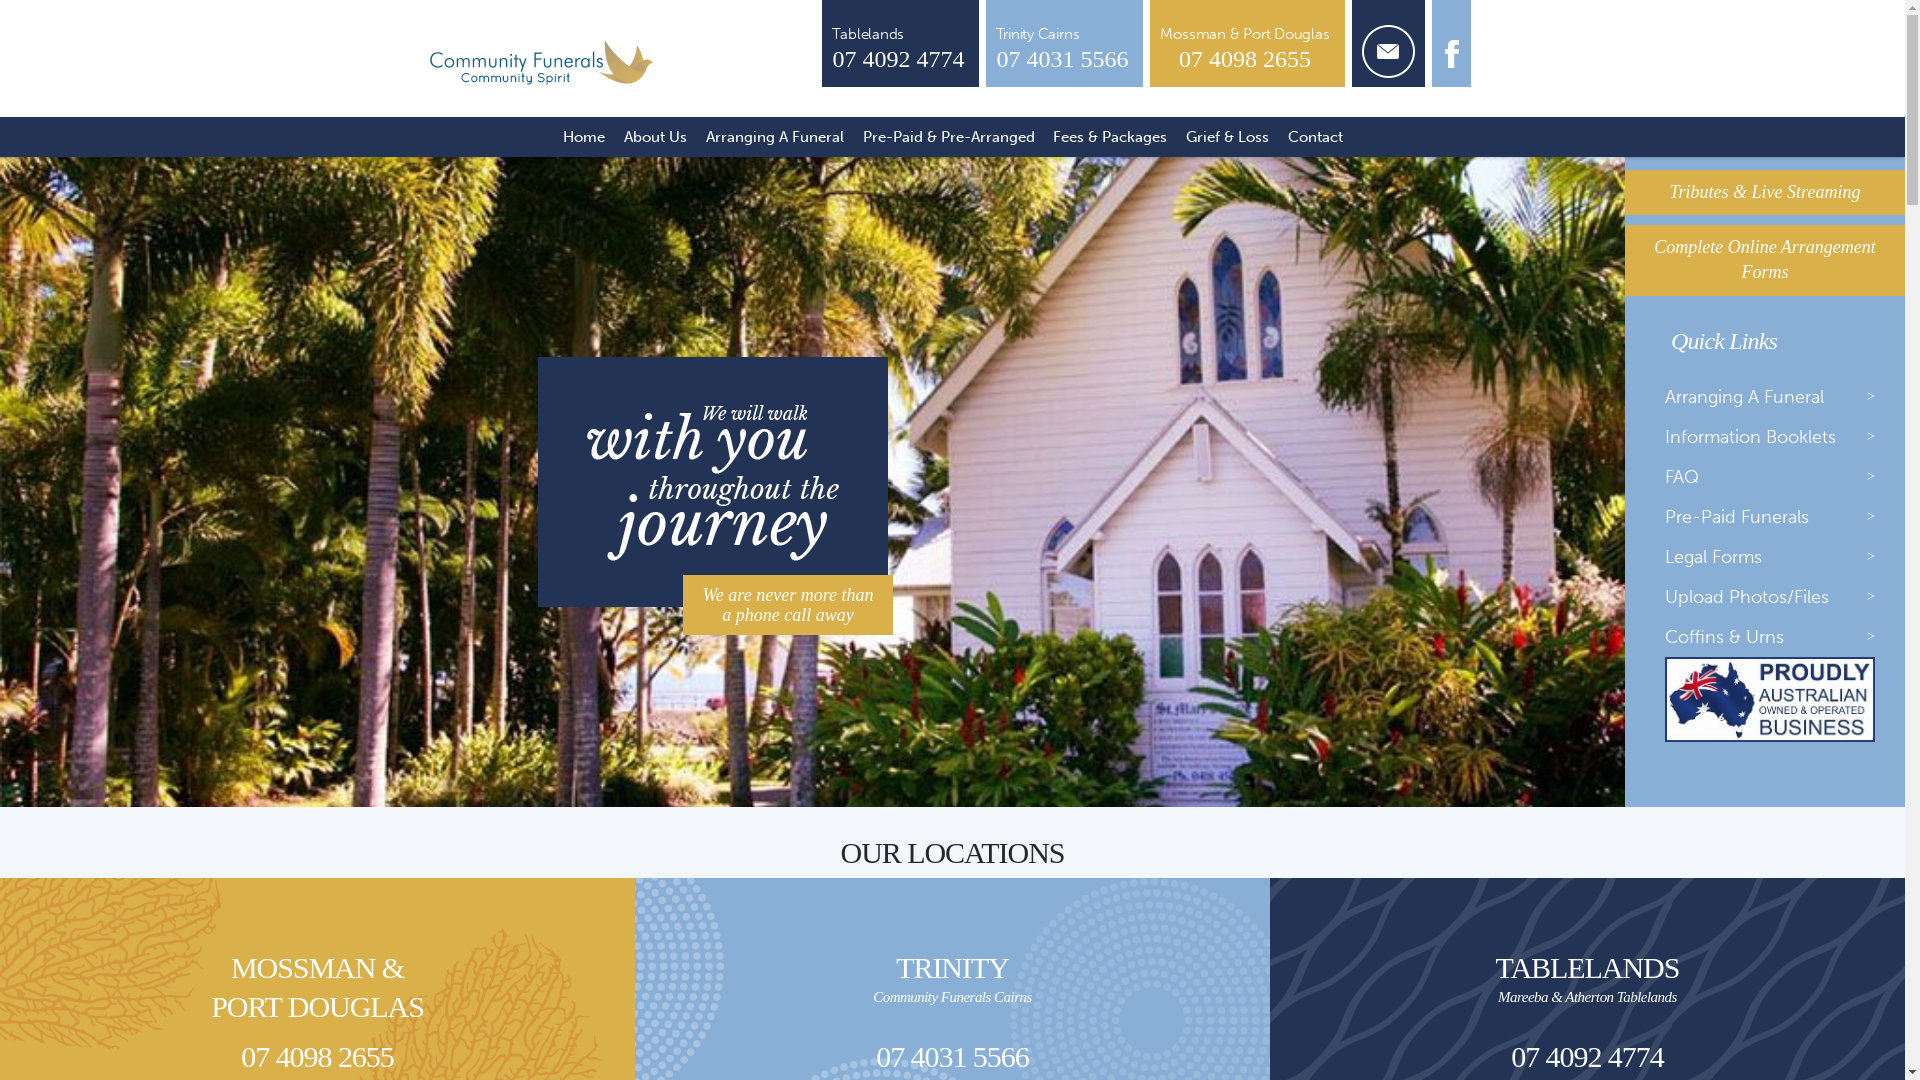 This screenshot has height=1080, width=1920. Describe the element at coordinates (774, 137) in the screenshot. I see `Arranging A Funeral` at that location.